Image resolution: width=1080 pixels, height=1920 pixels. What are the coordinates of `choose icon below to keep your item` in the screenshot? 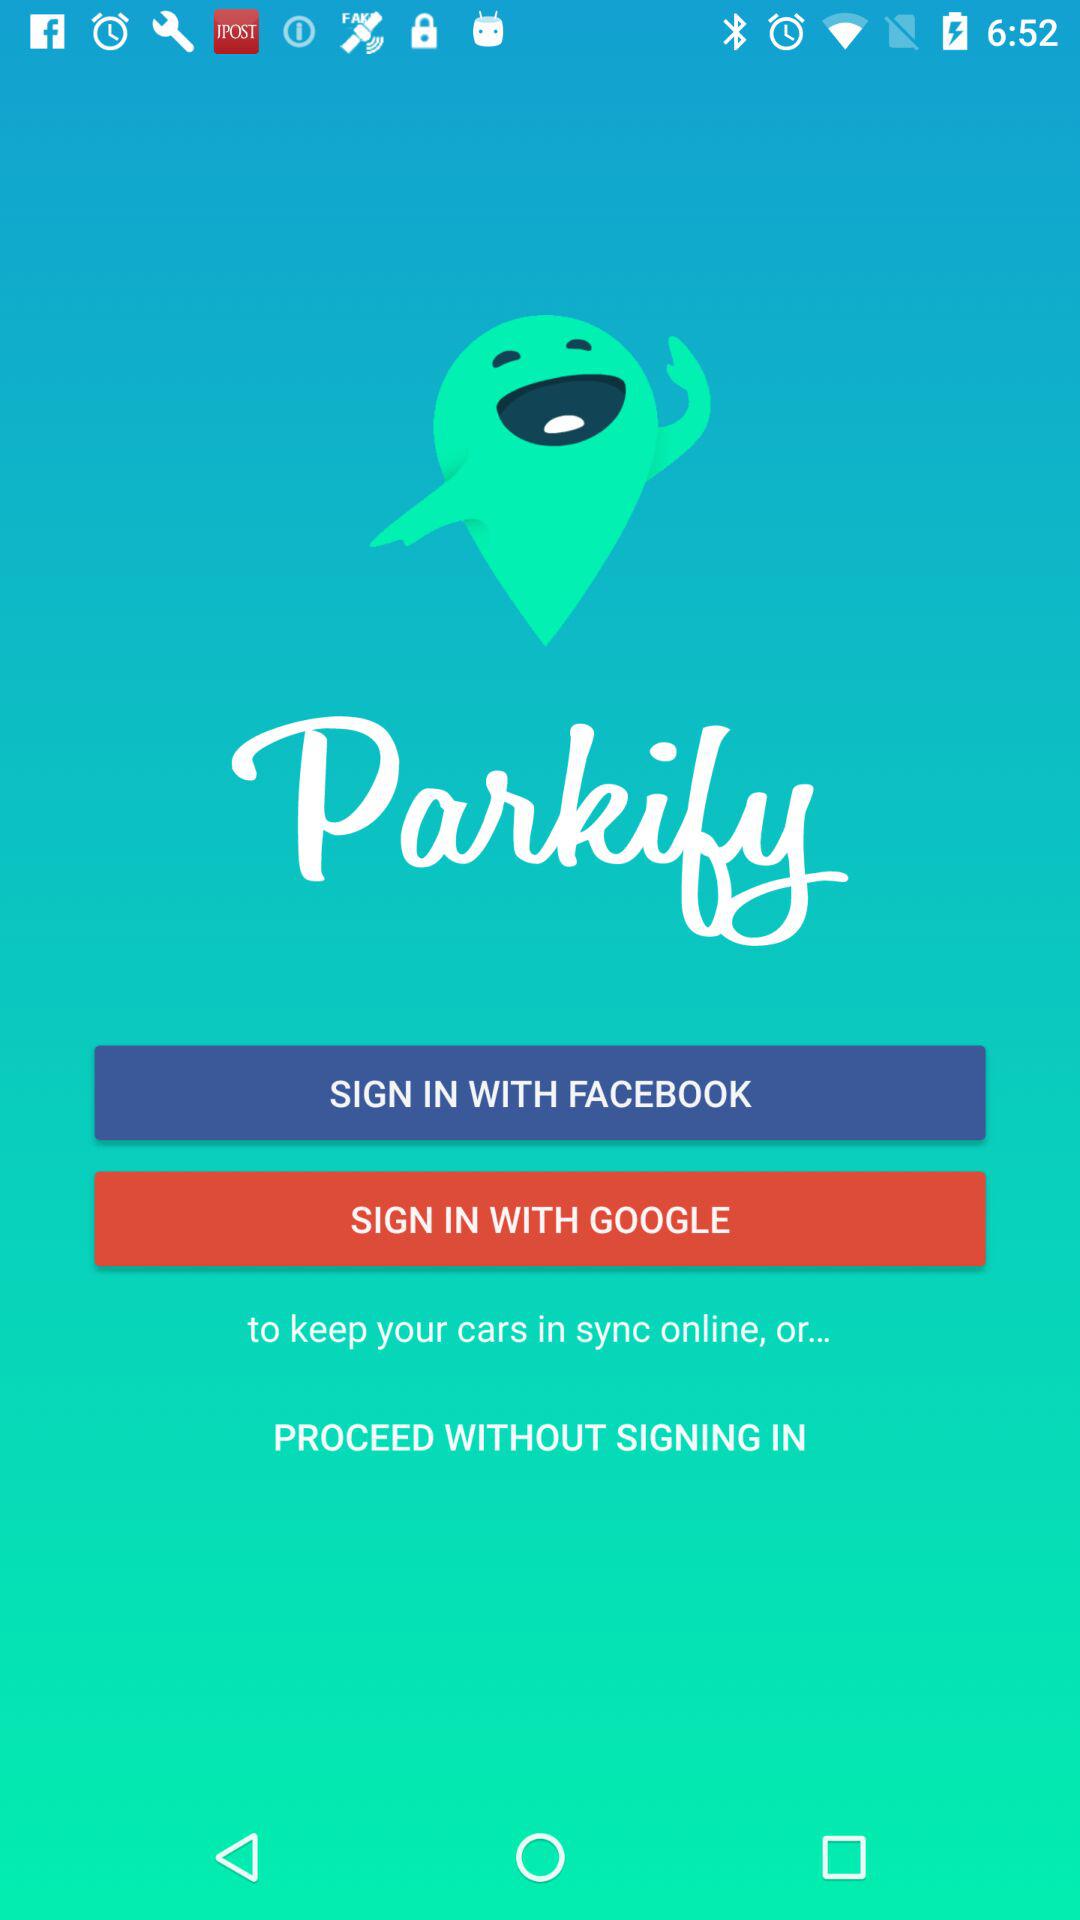 It's located at (540, 1436).